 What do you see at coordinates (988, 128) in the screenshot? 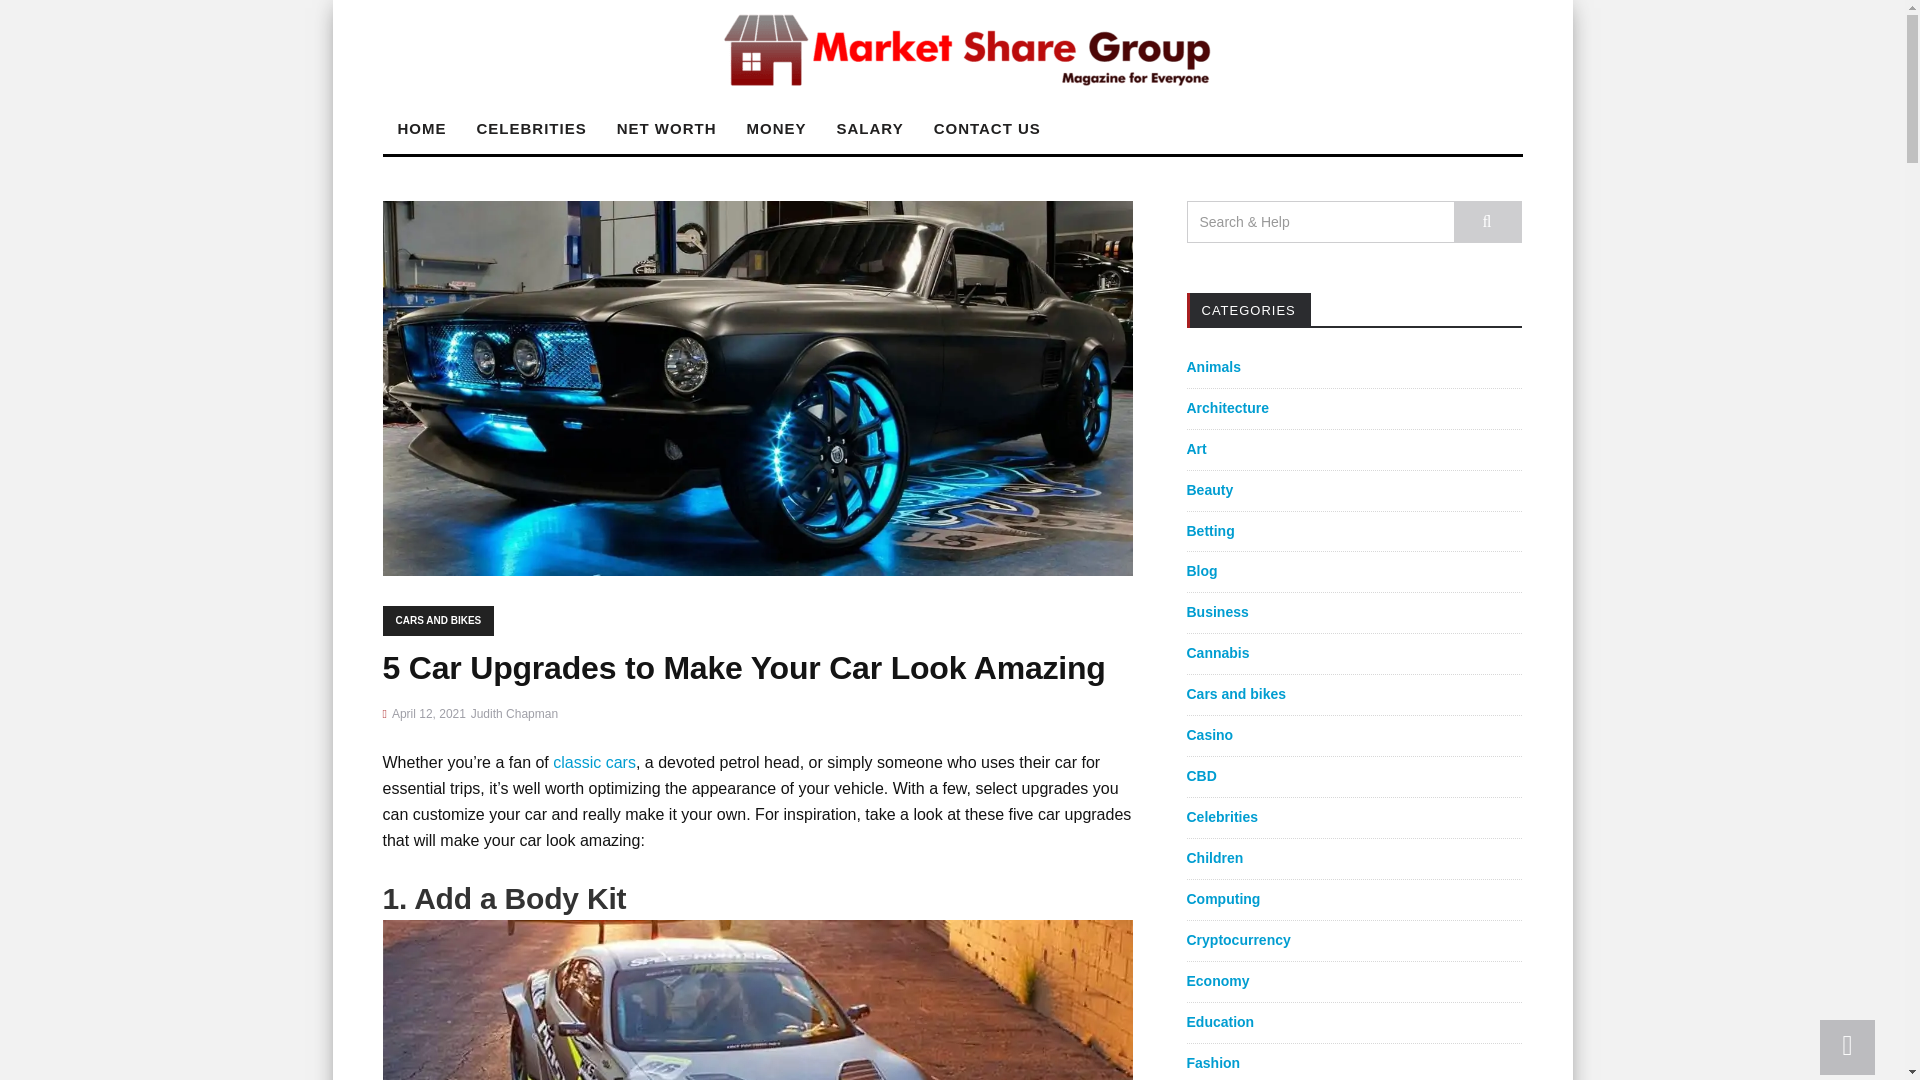
I see `Contact Us` at bounding box center [988, 128].